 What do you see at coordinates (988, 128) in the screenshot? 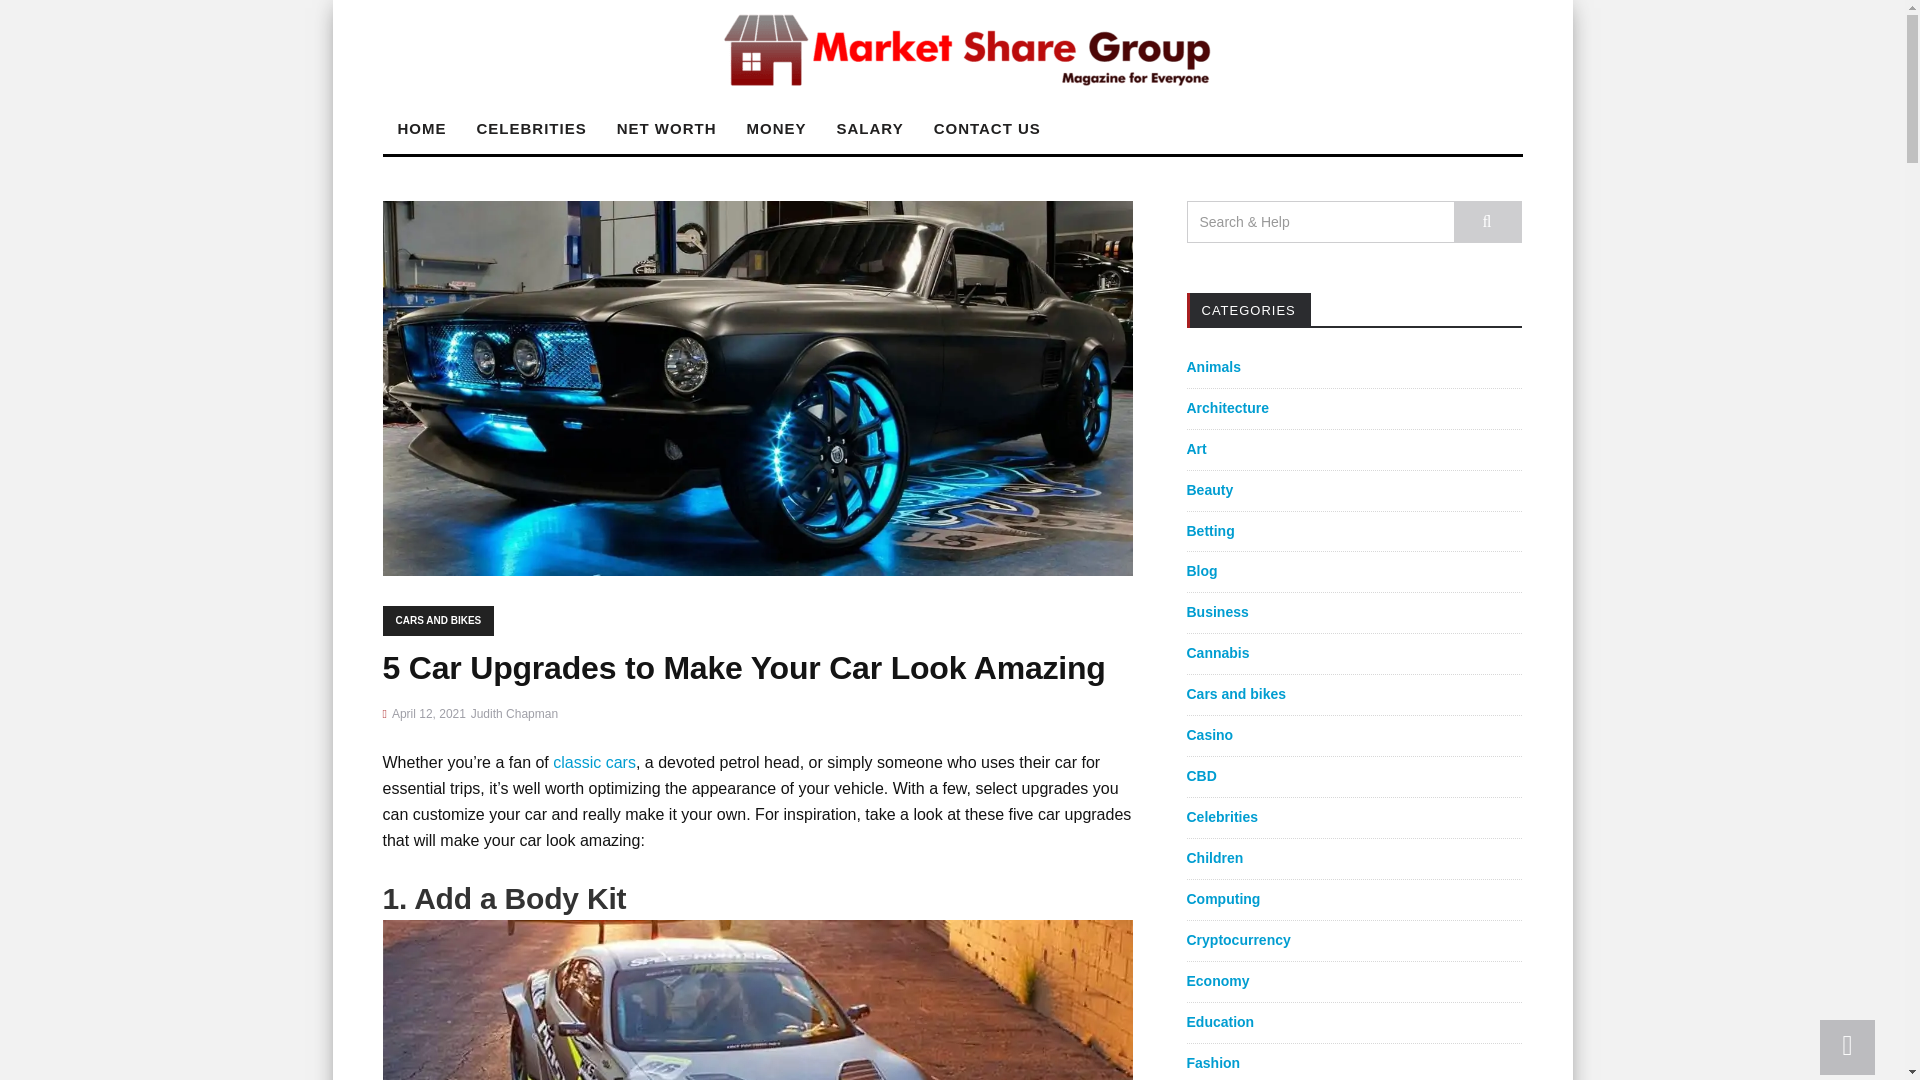
I see `Contact Us` at bounding box center [988, 128].